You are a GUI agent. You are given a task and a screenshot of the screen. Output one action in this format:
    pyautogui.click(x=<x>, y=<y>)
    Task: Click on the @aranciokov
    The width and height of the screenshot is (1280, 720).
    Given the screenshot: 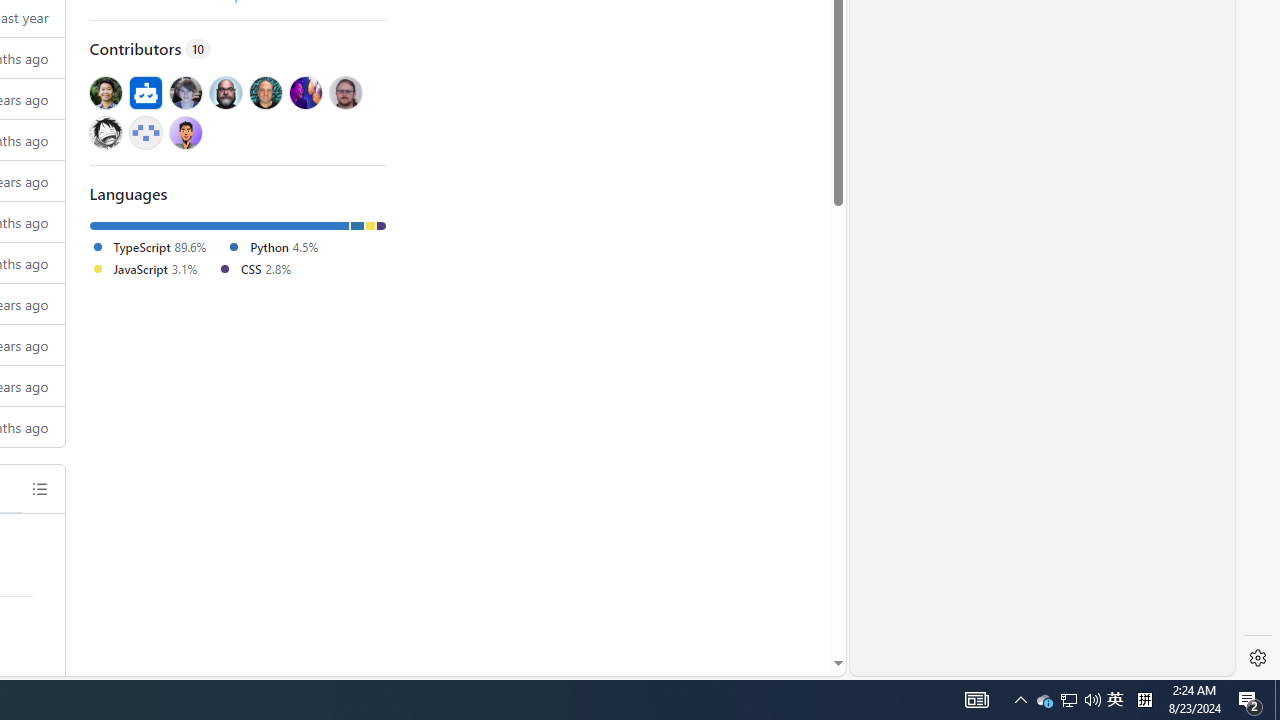 What is the action you would take?
    pyautogui.click(x=345, y=92)
    